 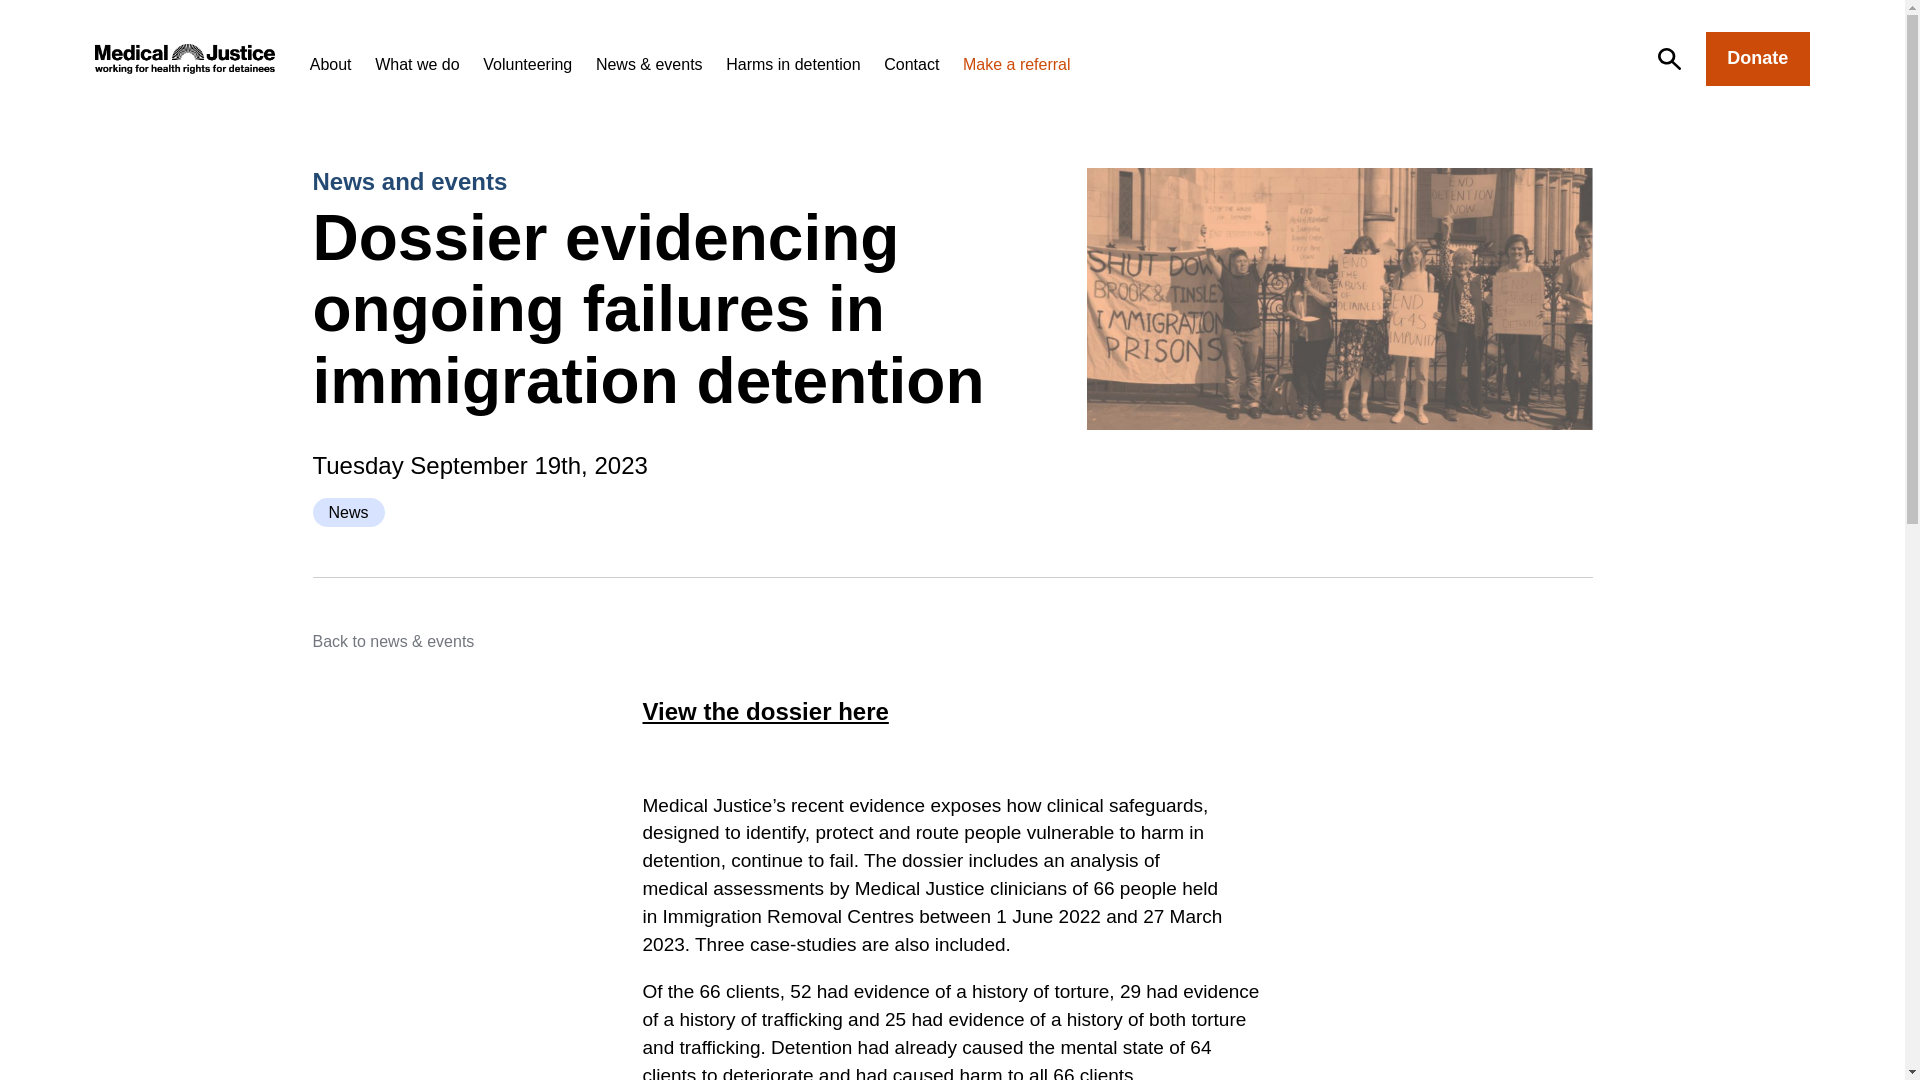 What do you see at coordinates (792, 64) in the screenshot?
I see `Harms in detention` at bounding box center [792, 64].